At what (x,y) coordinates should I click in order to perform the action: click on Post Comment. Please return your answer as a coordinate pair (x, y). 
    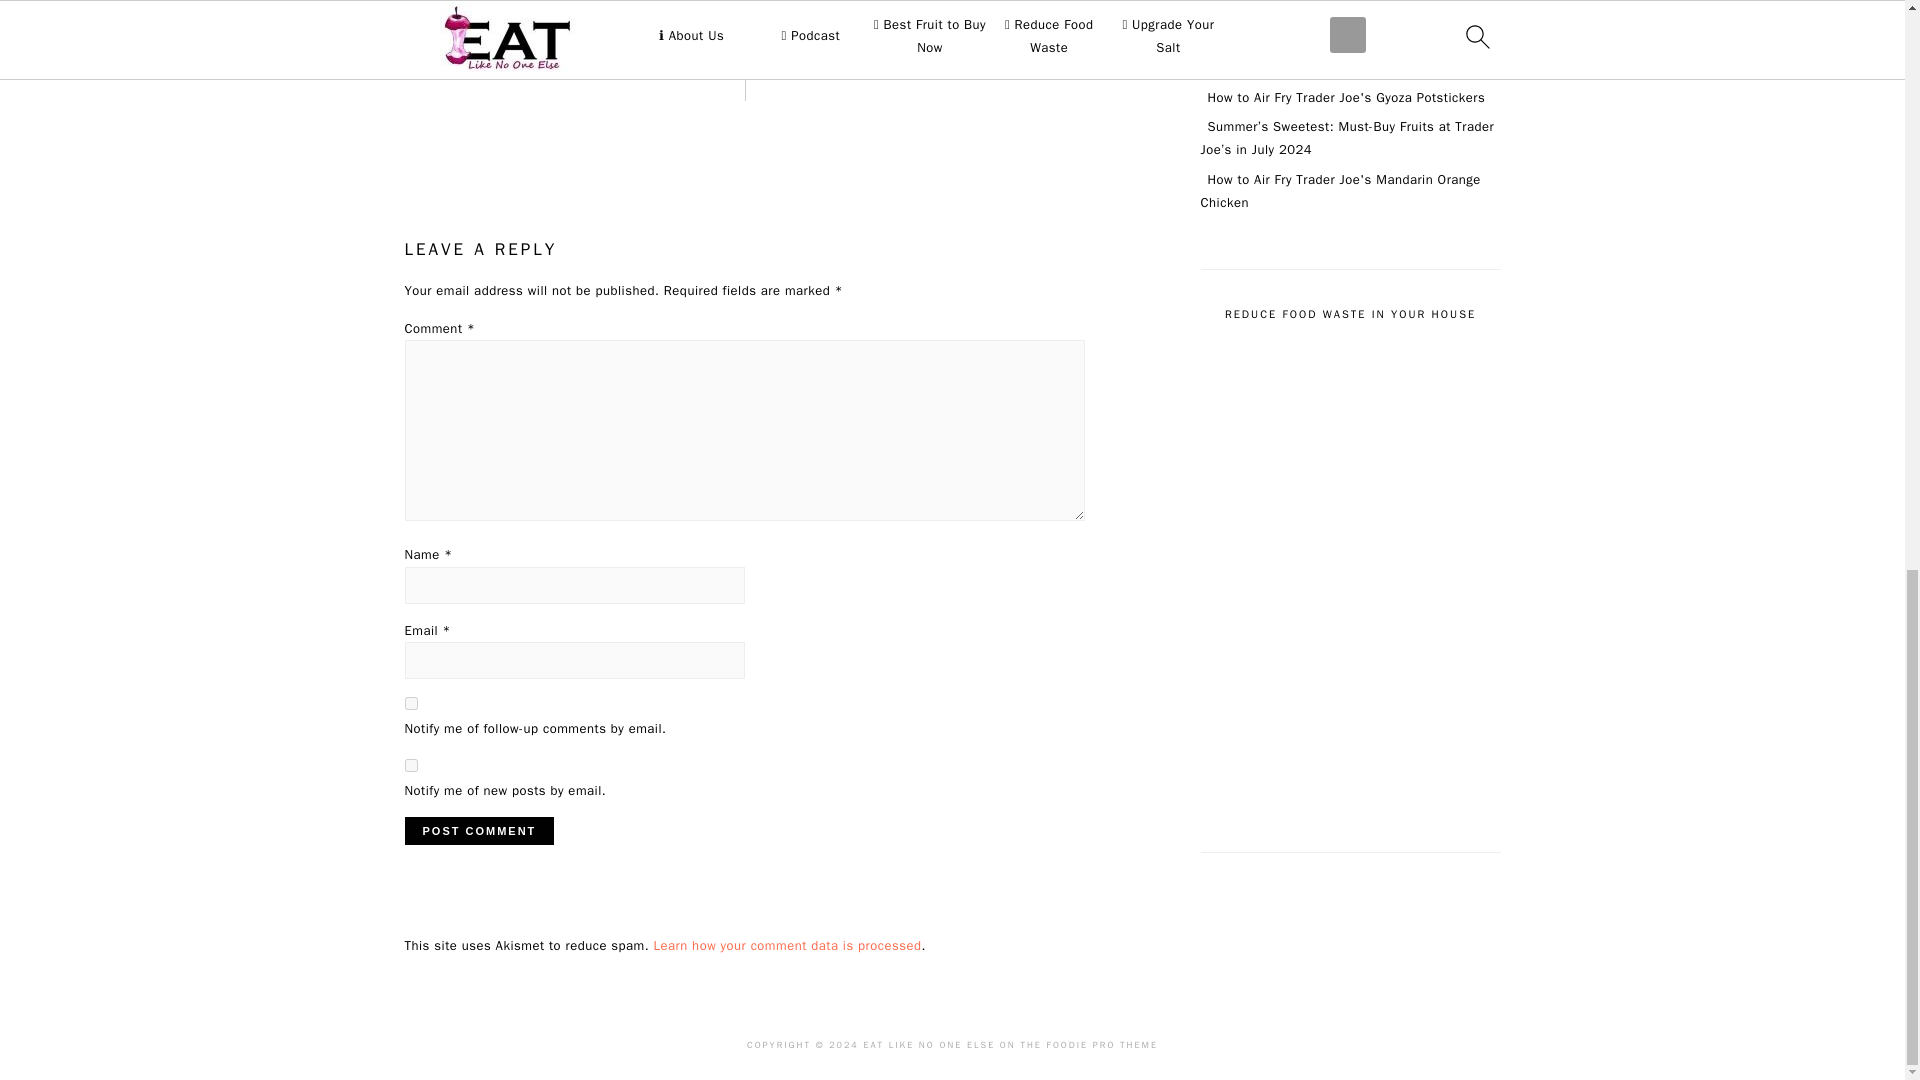
    Looking at the image, I should click on (478, 830).